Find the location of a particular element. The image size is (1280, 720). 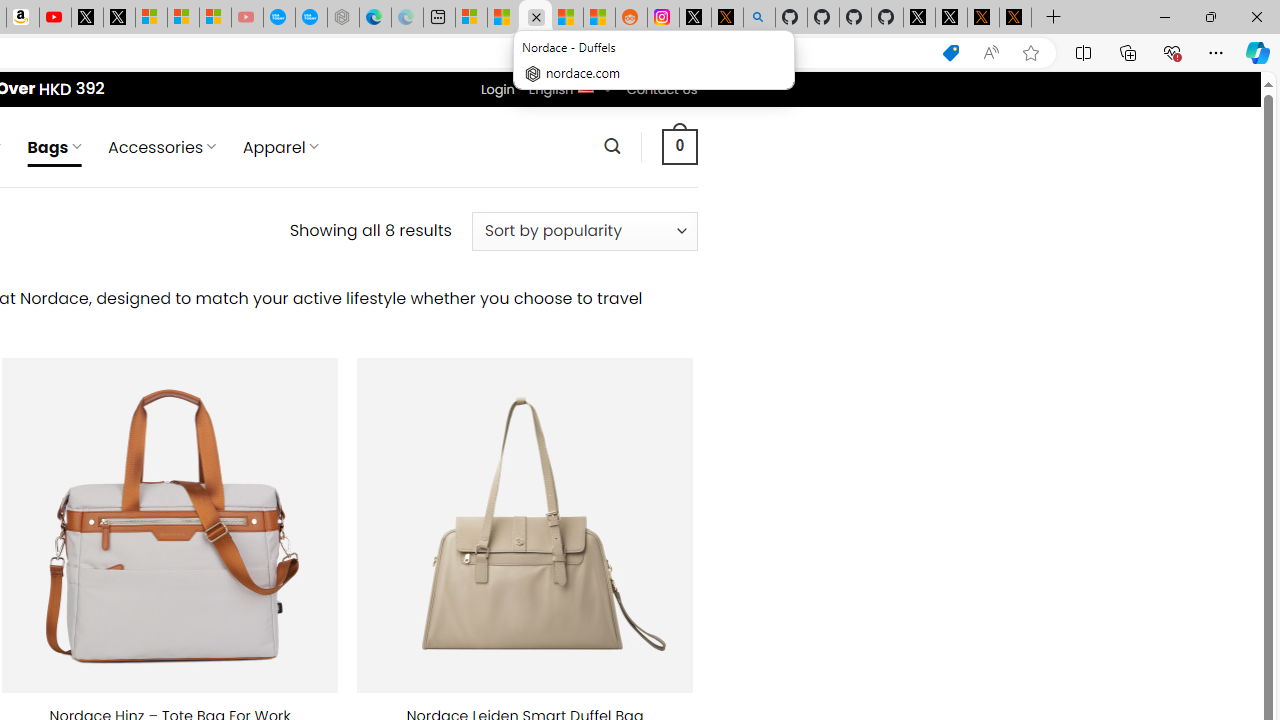

Nordace - Duffels is located at coordinates (535, 18).